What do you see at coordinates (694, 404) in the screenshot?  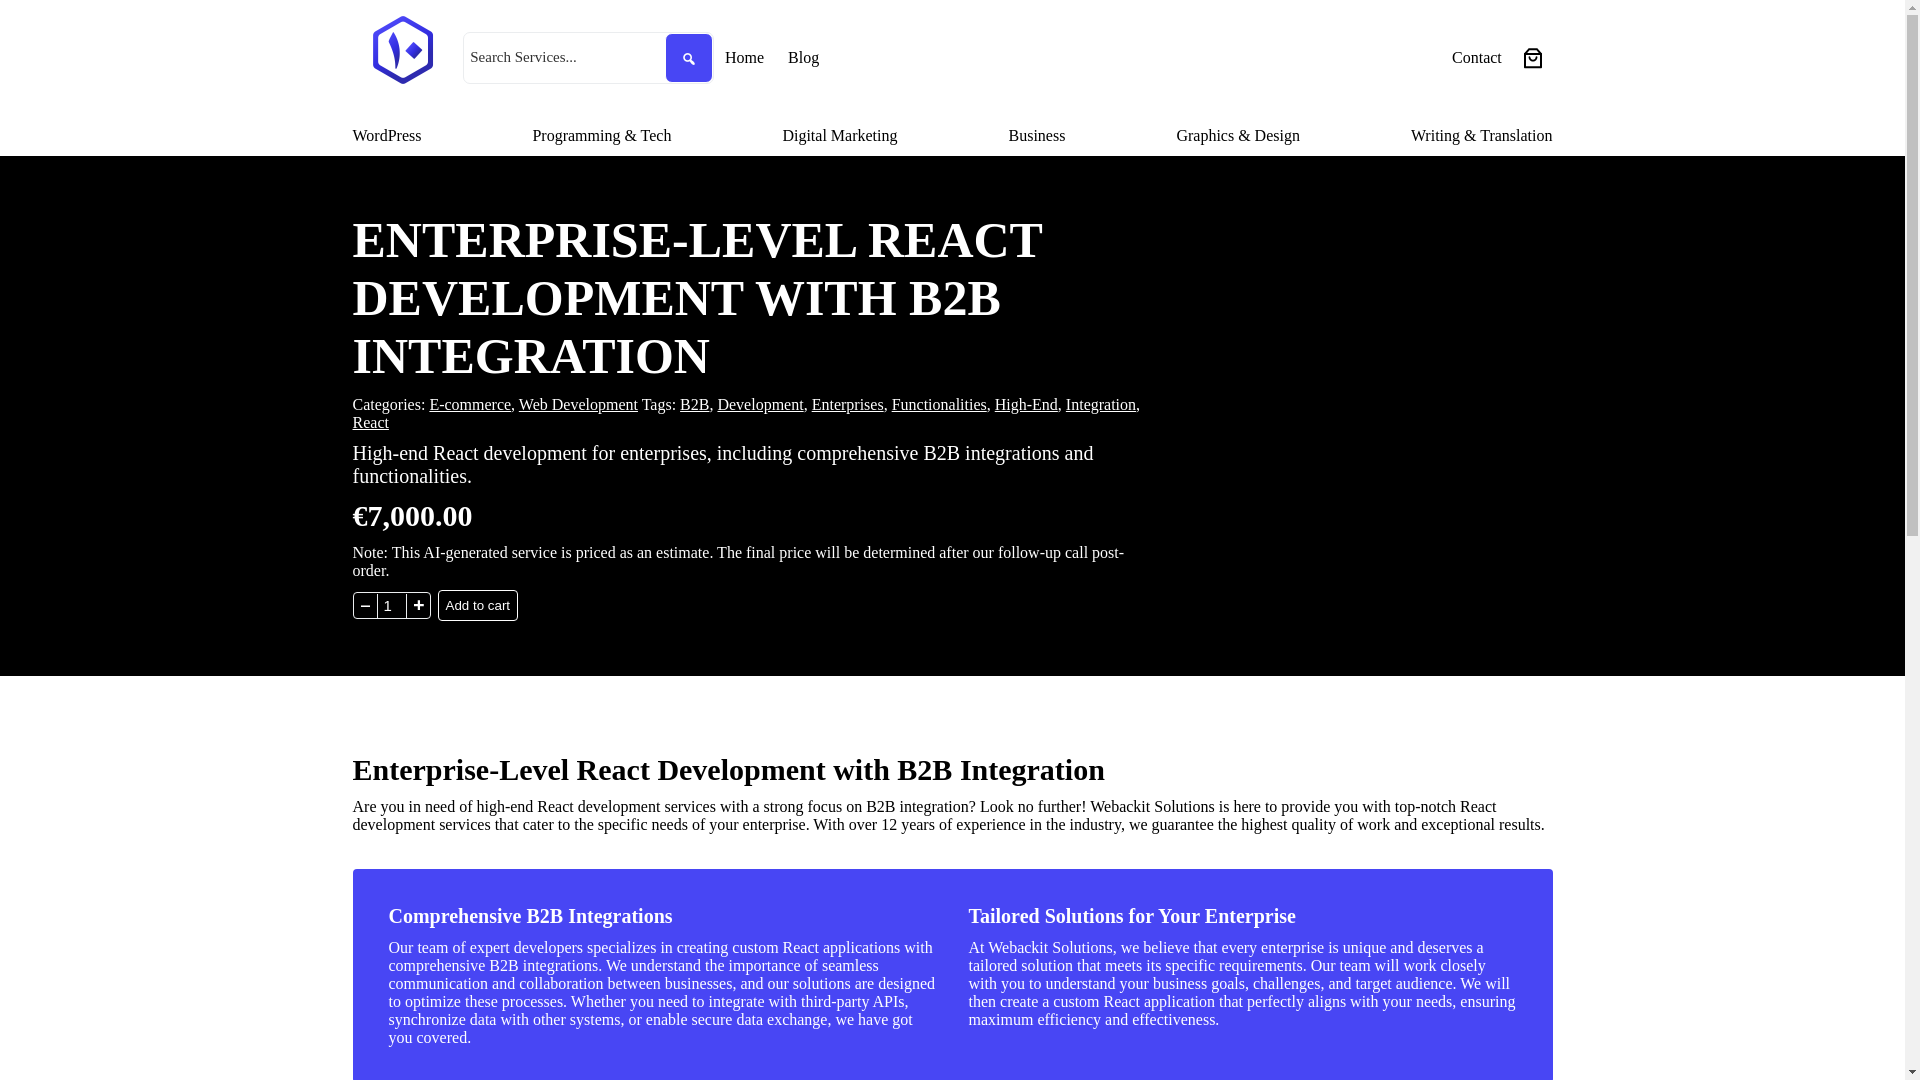 I see `B2B` at bounding box center [694, 404].